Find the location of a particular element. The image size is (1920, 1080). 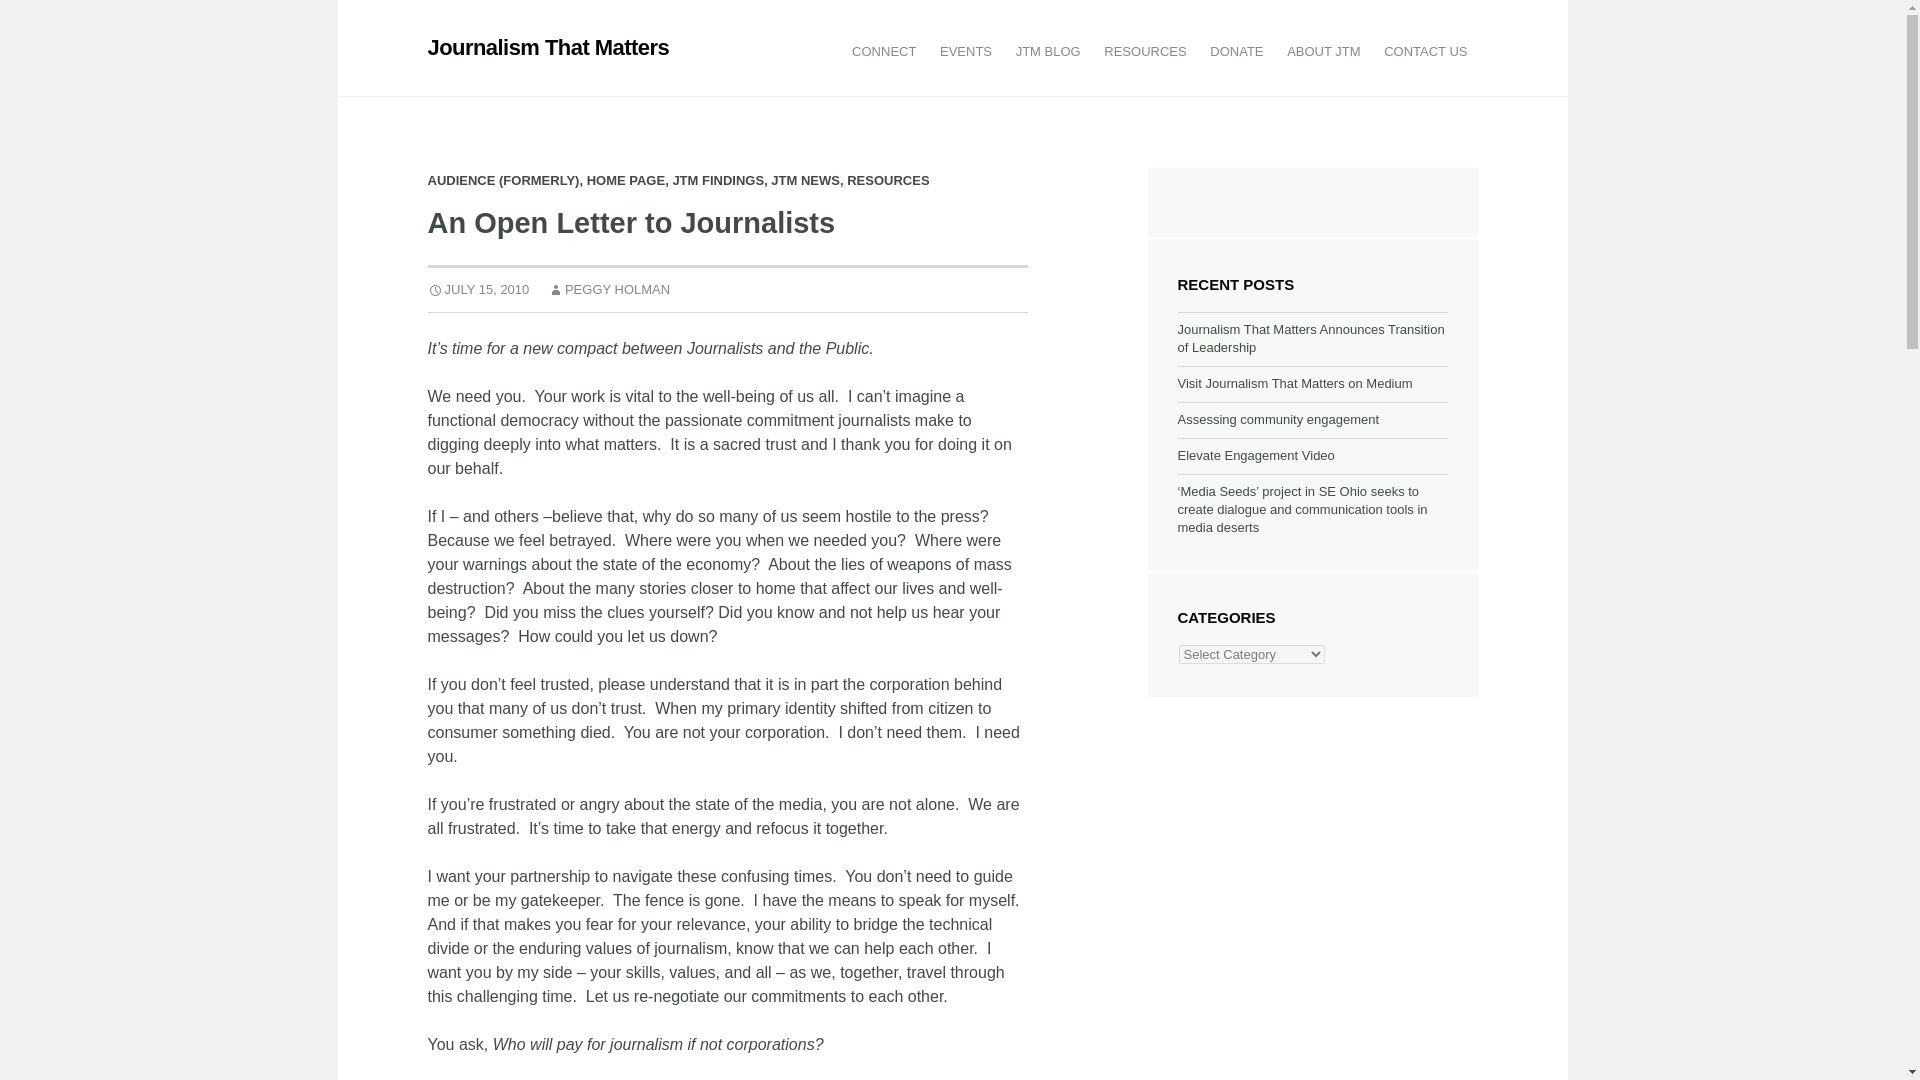

Elevate Engagement Video is located at coordinates (1256, 456).